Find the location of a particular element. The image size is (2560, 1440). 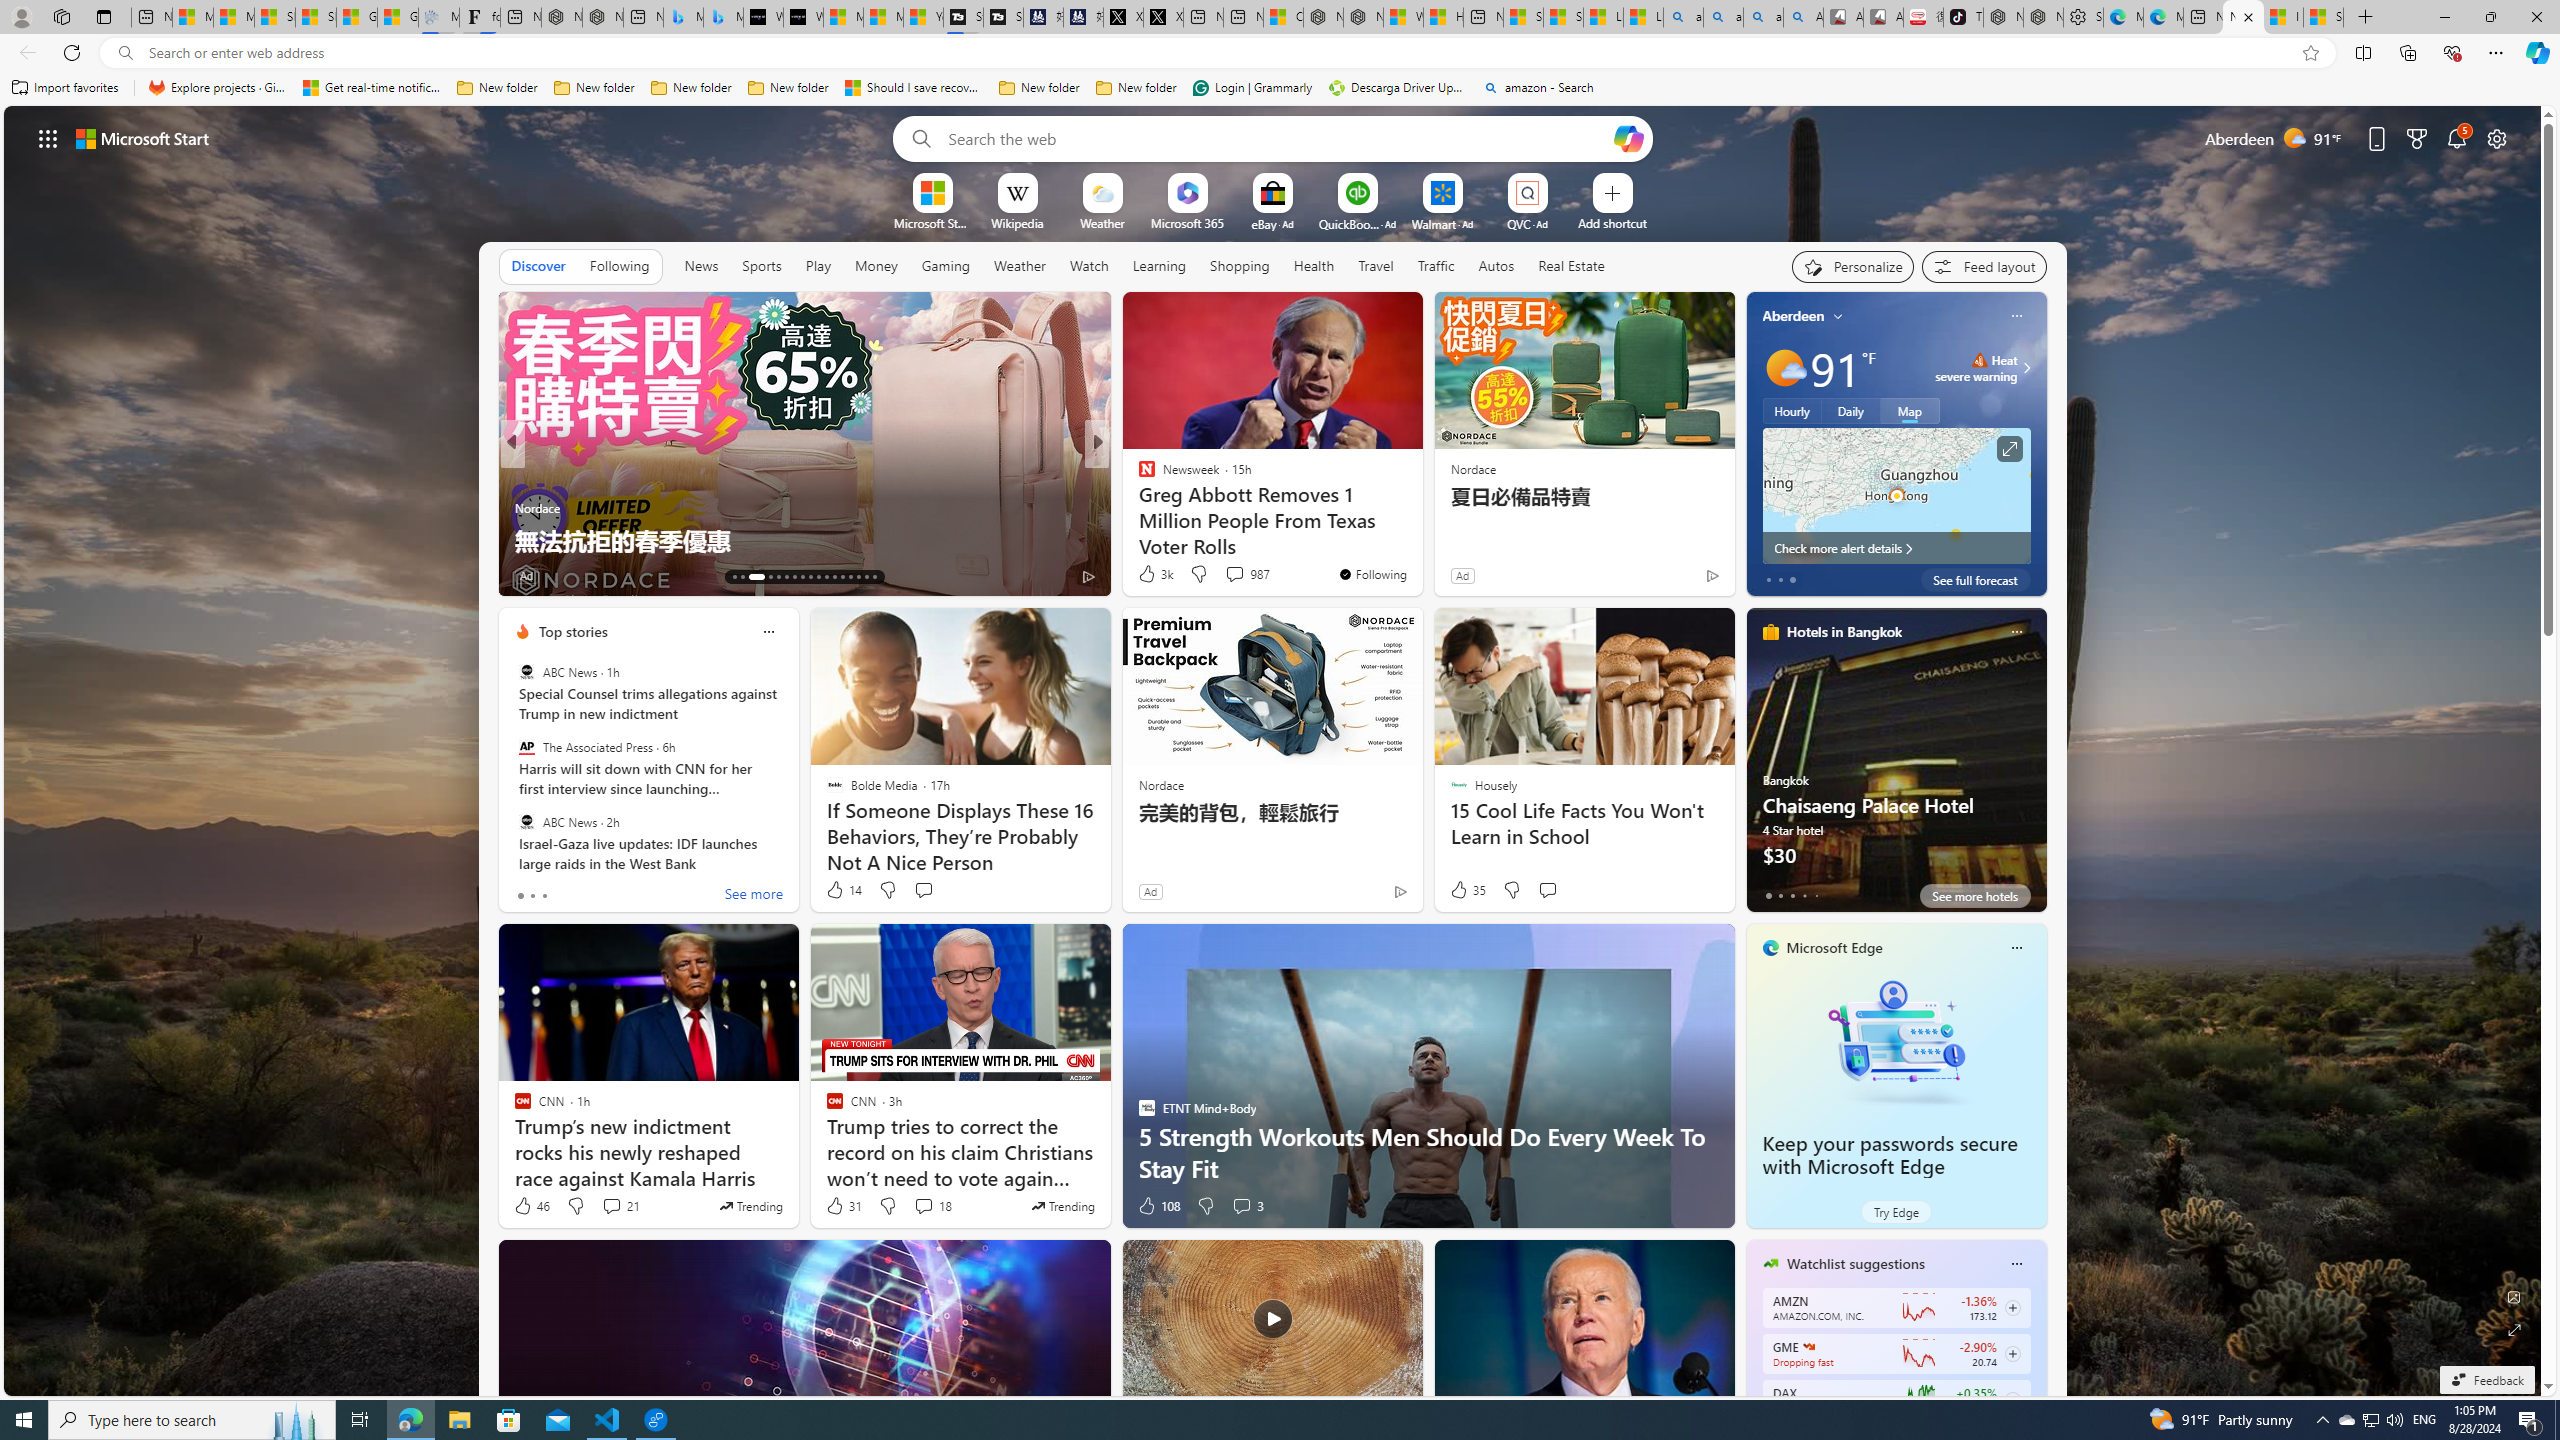

AutomationID: tab-29 is located at coordinates (874, 577).